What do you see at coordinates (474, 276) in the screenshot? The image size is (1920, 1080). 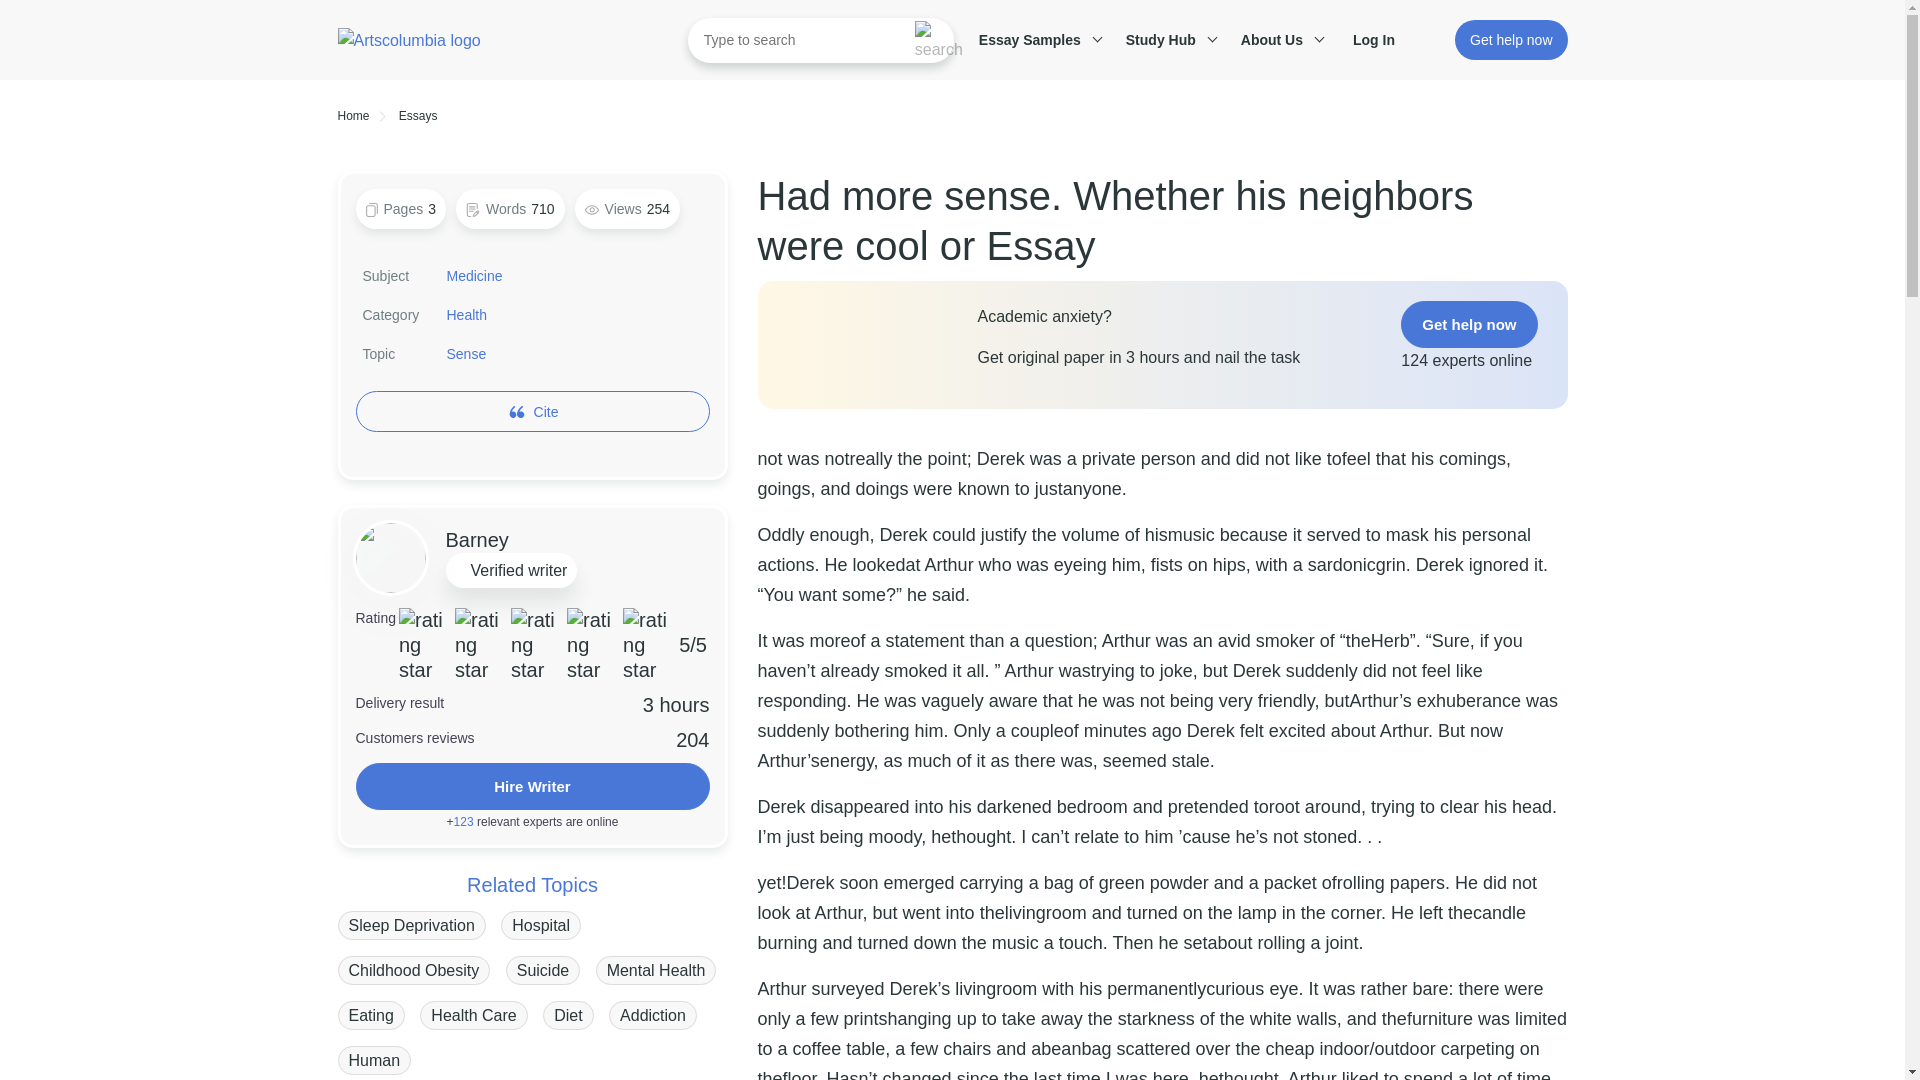 I see `Medicine` at bounding box center [474, 276].